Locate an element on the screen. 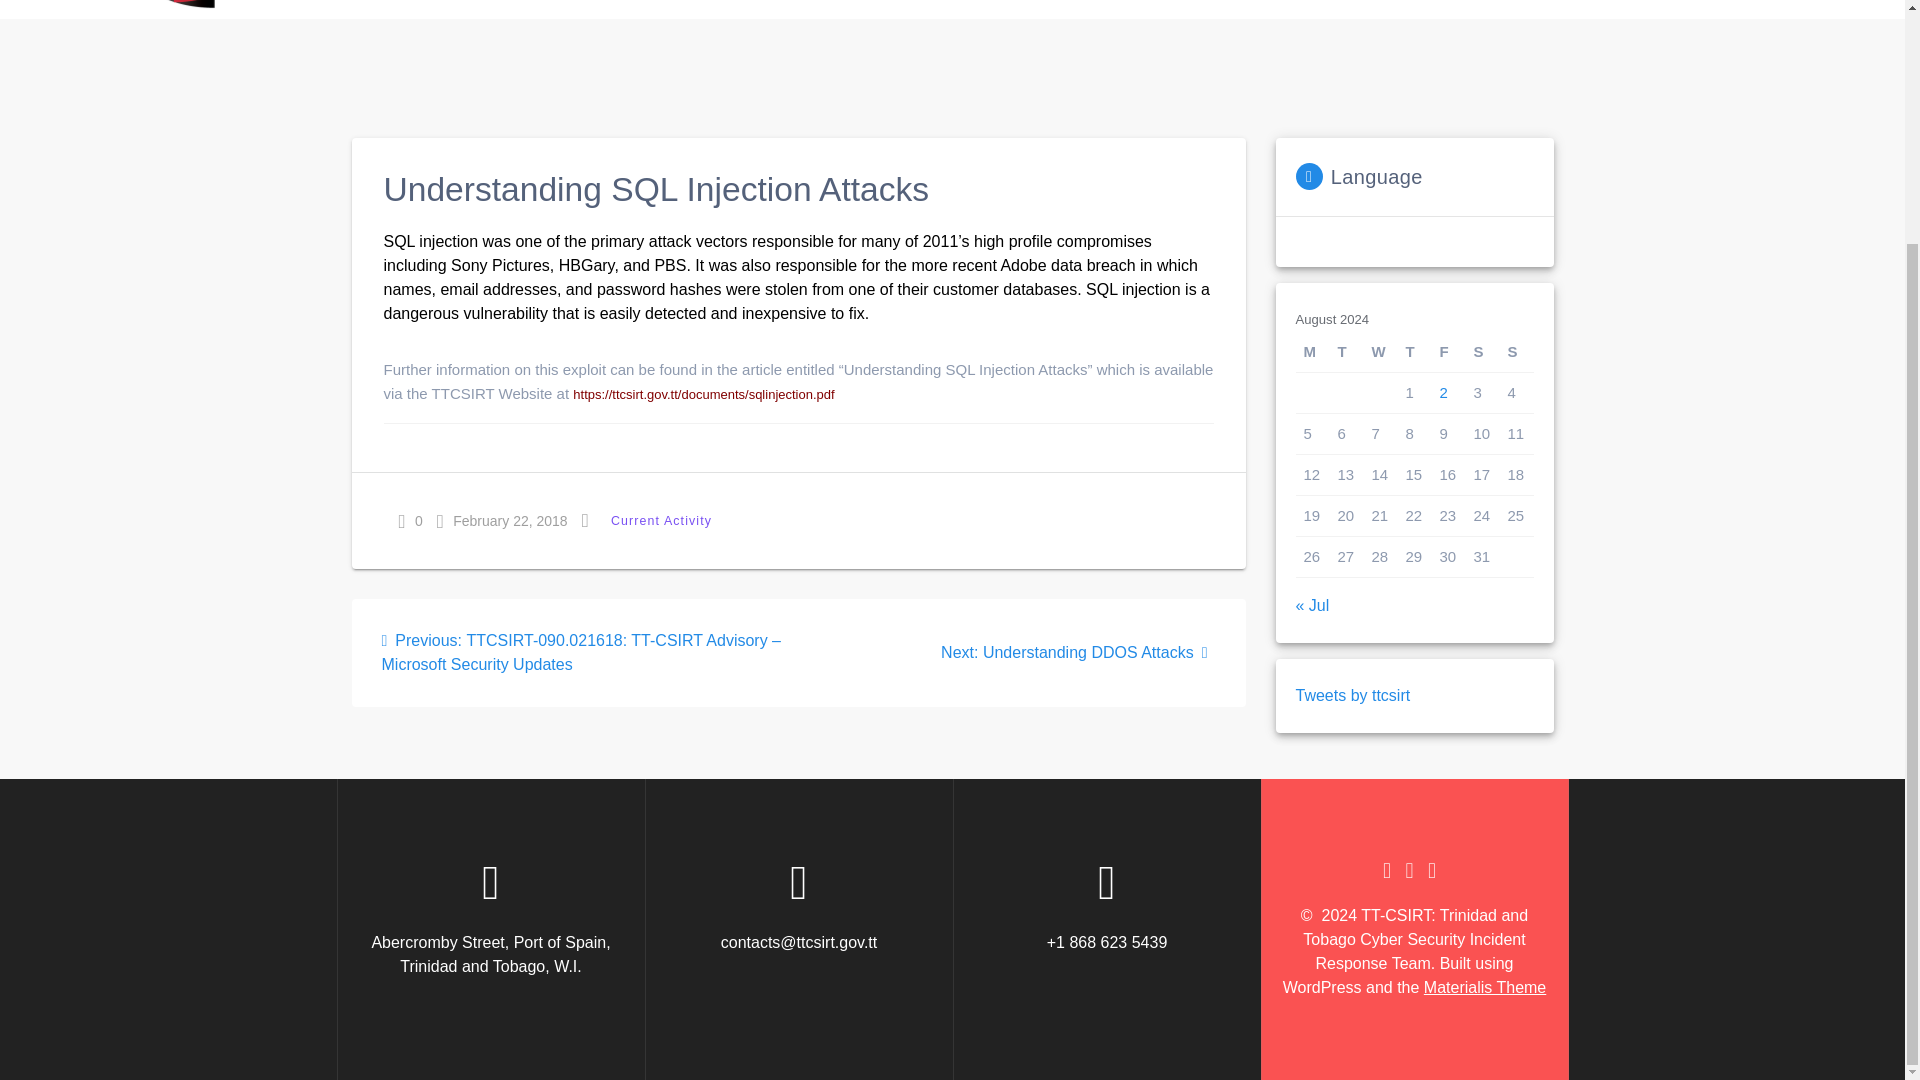 The width and height of the screenshot is (1920, 1080). 0 is located at coordinates (410, 520).